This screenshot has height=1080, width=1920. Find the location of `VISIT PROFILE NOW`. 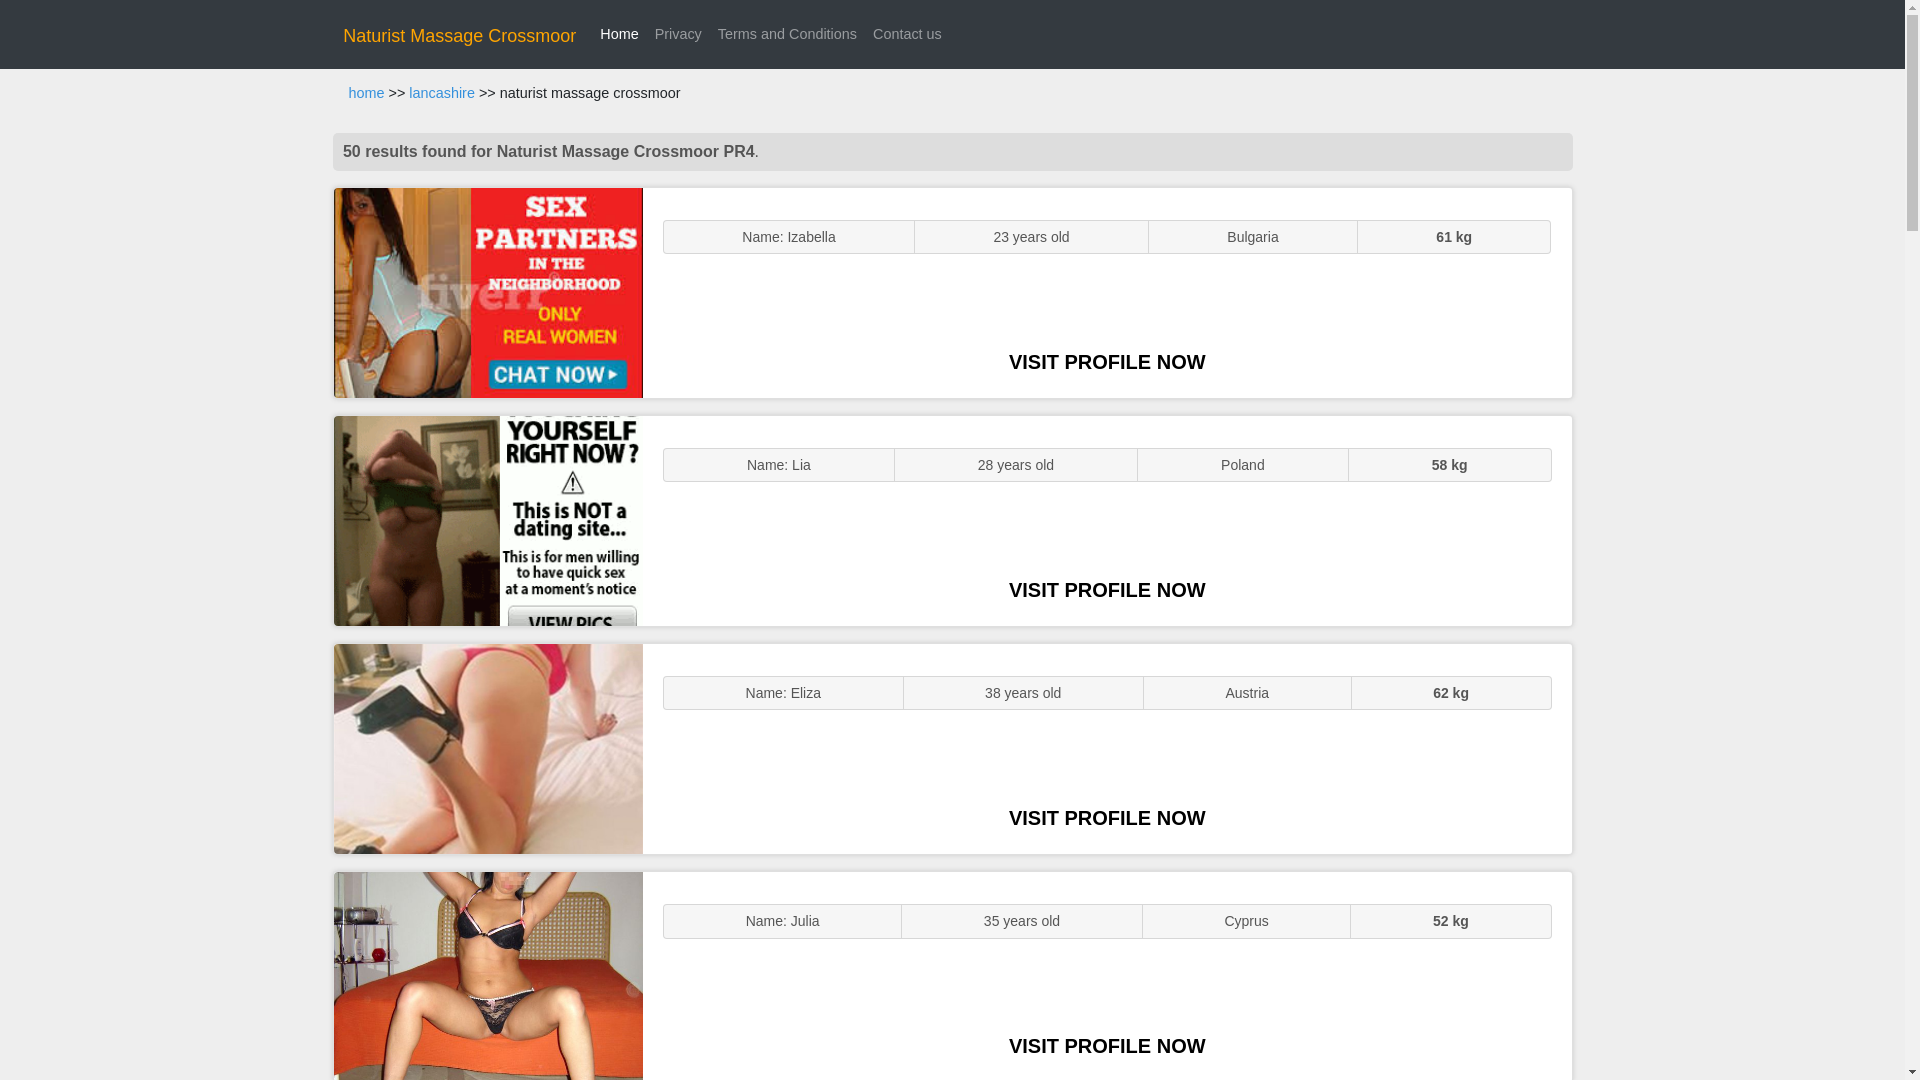

VISIT PROFILE NOW is located at coordinates (1107, 362).